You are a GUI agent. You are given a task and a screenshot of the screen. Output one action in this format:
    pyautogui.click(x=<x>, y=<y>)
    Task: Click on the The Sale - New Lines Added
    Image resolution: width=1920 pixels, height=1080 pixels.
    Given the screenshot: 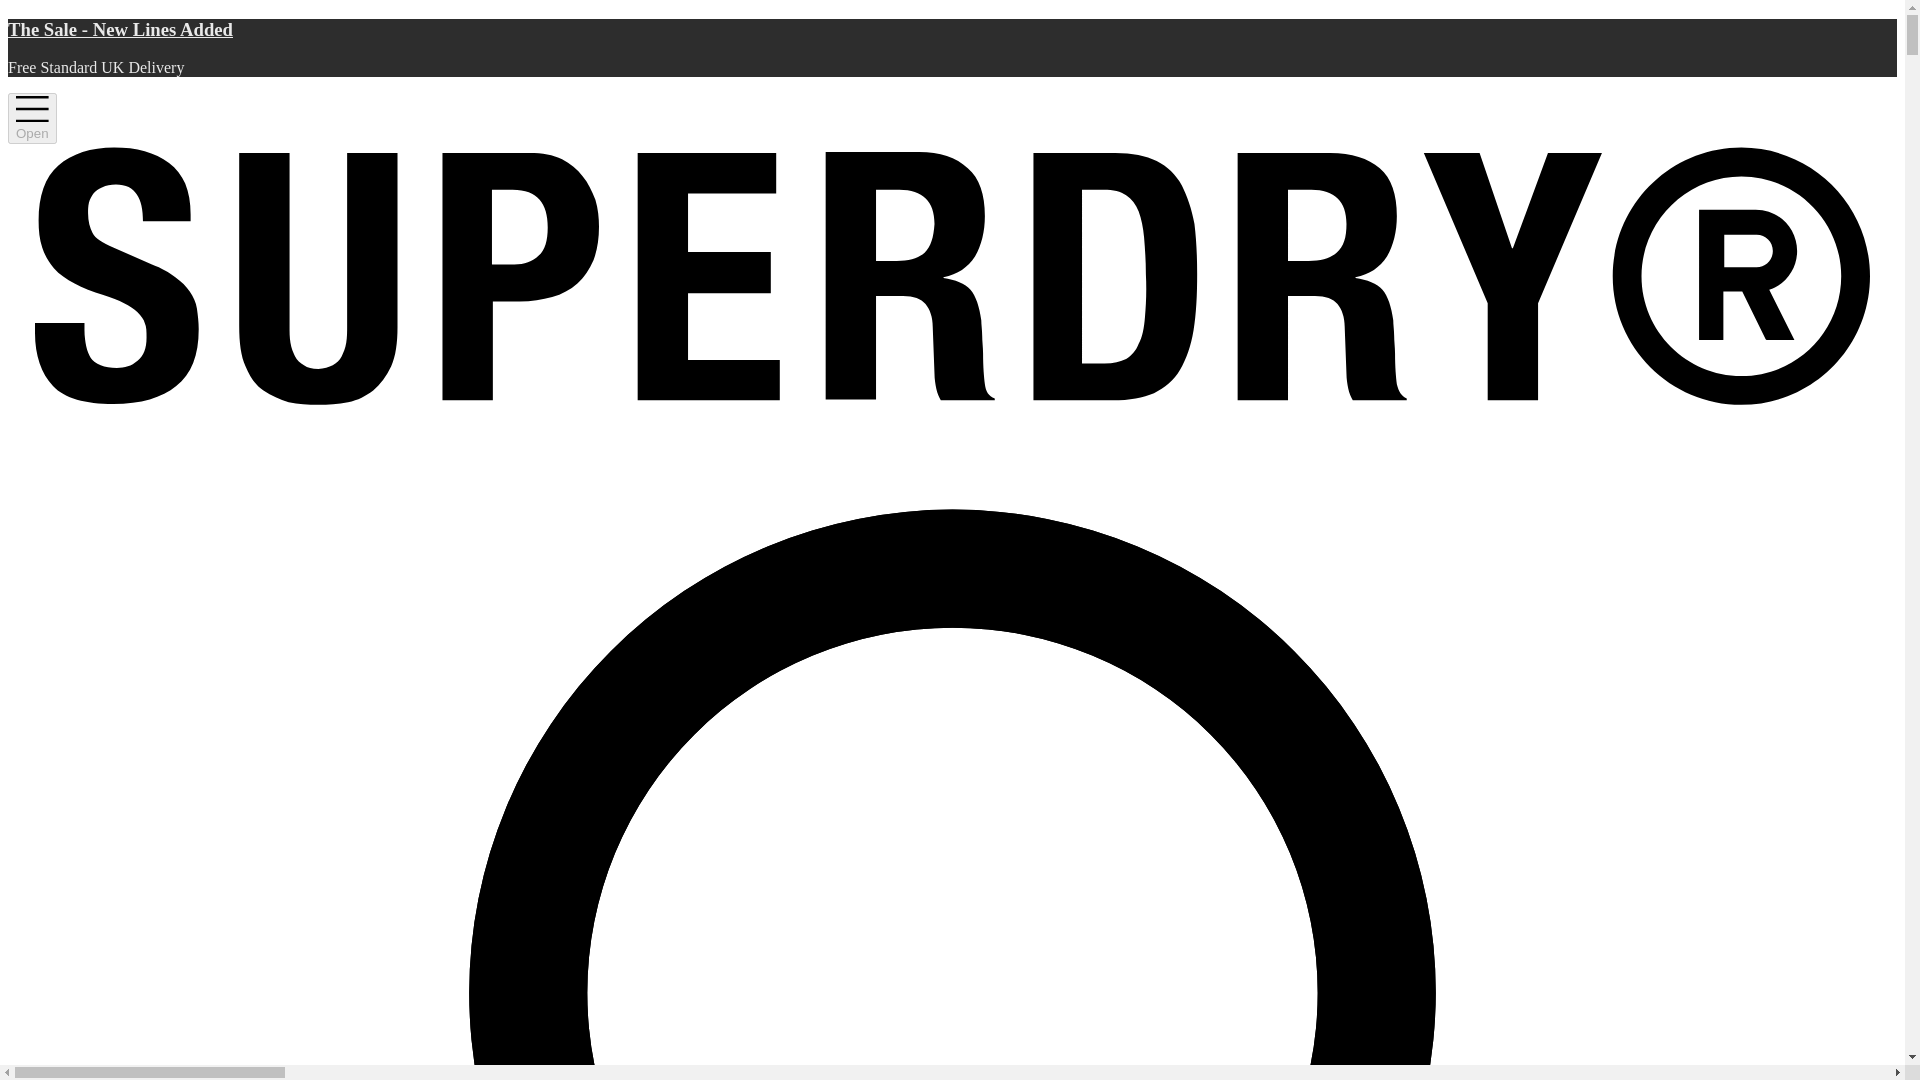 What is the action you would take?
    pyautogui.click(x=952, y=38)
    